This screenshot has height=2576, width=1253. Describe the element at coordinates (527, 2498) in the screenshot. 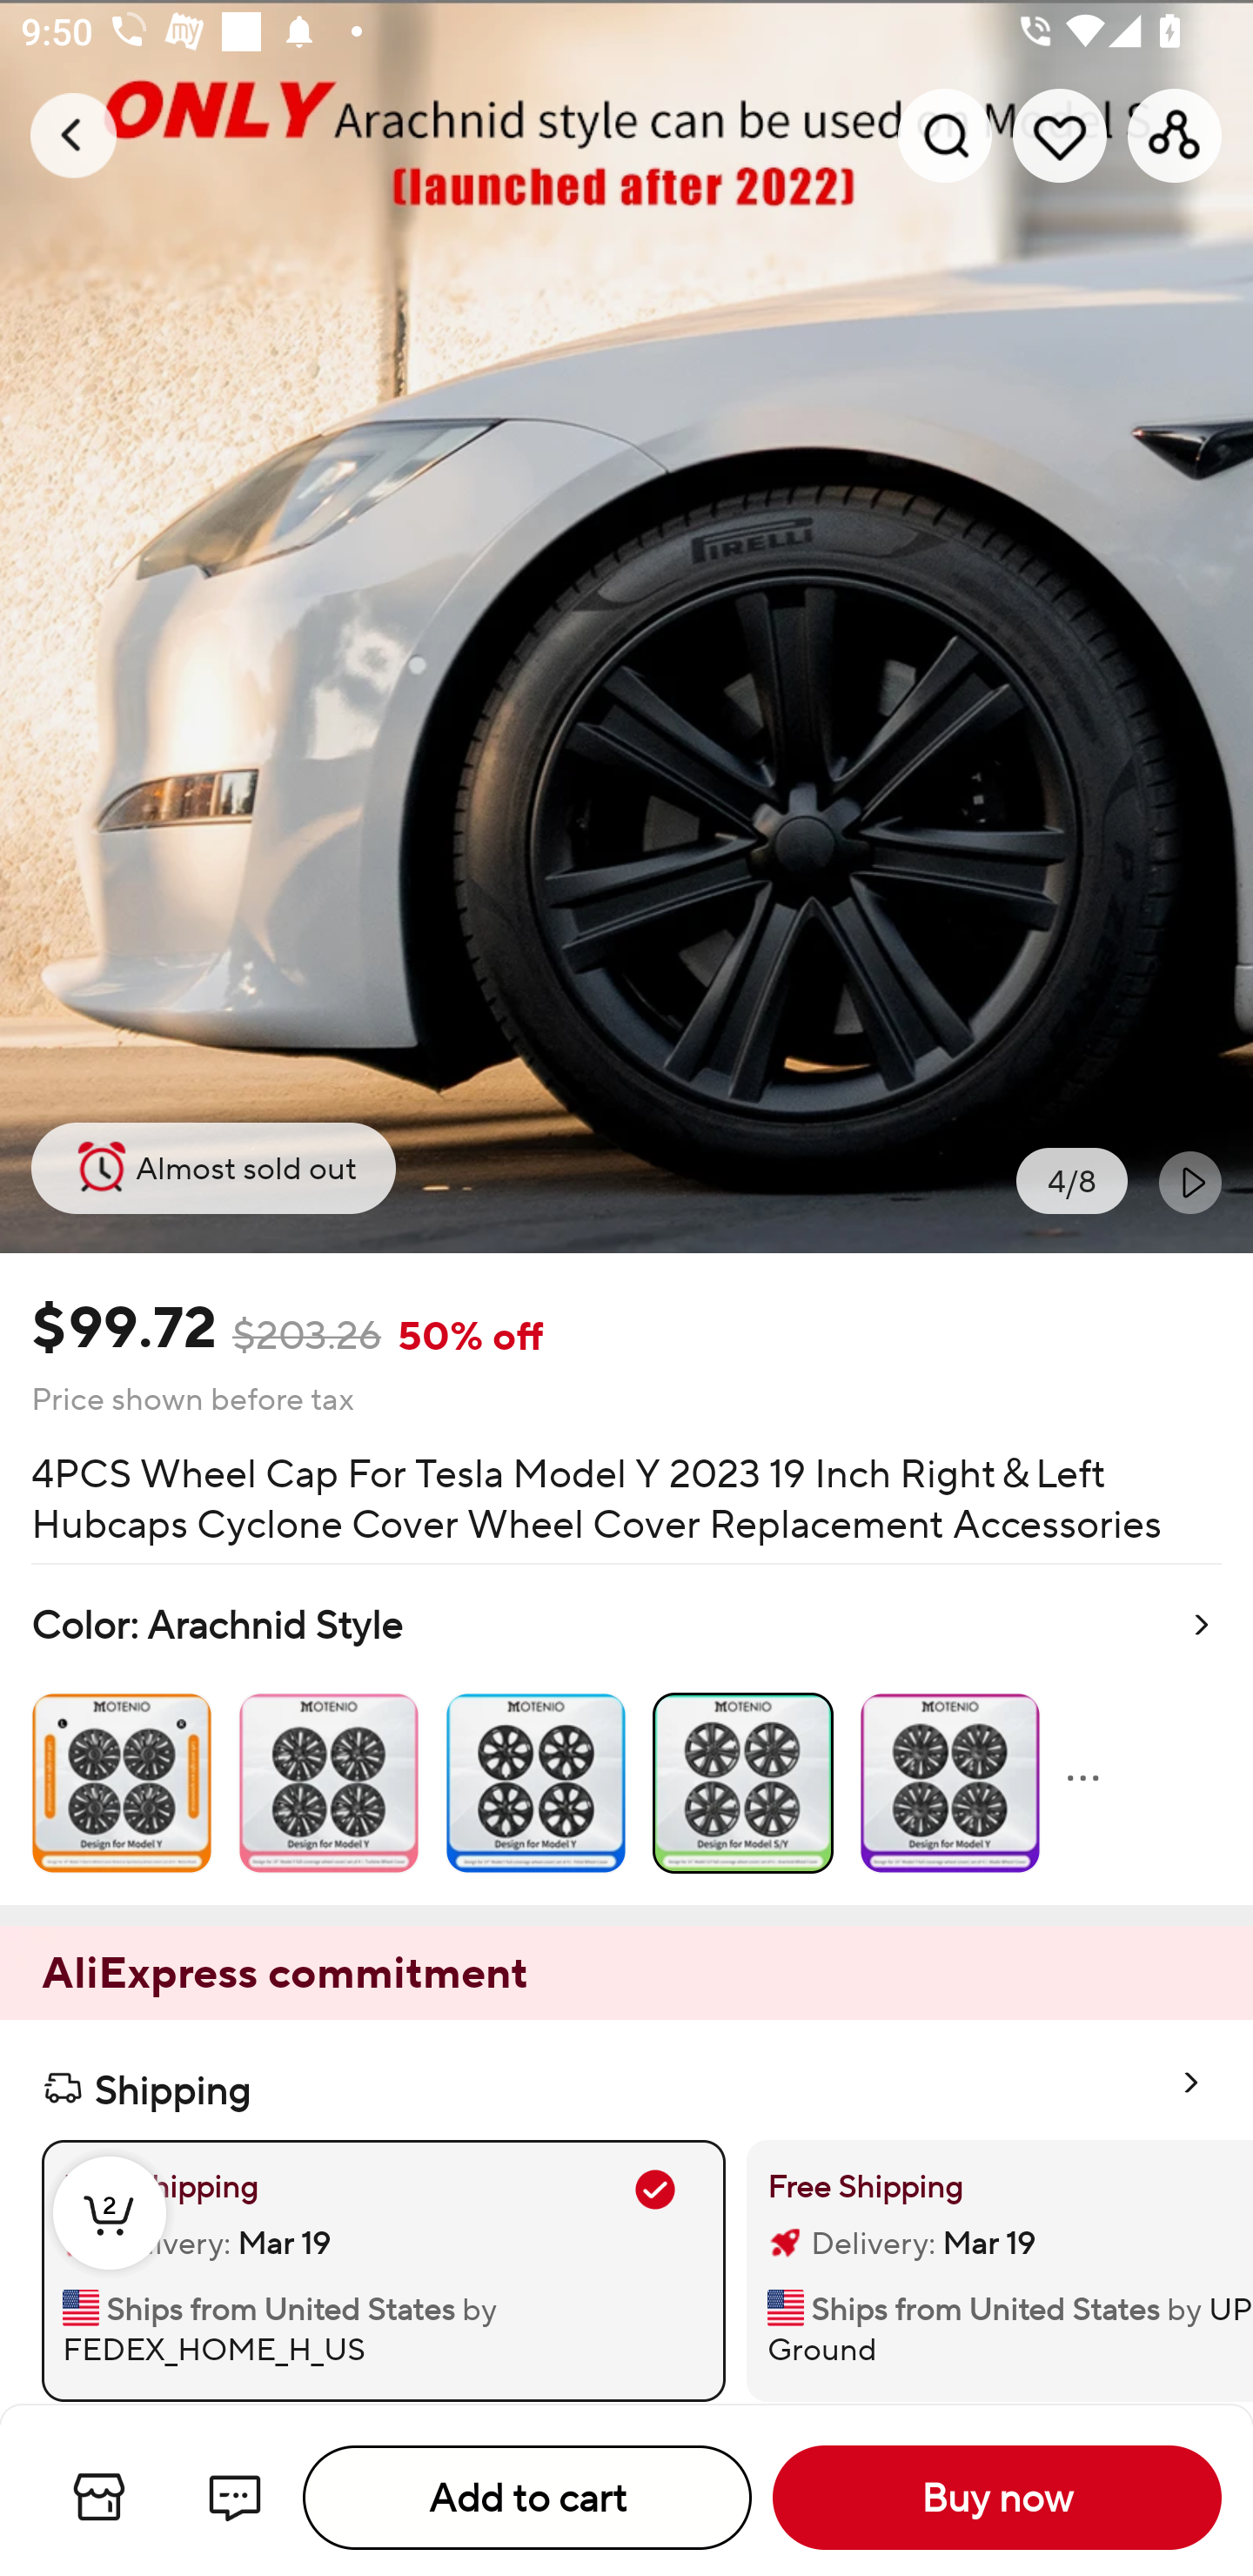

I see `Add to cart` at that location.